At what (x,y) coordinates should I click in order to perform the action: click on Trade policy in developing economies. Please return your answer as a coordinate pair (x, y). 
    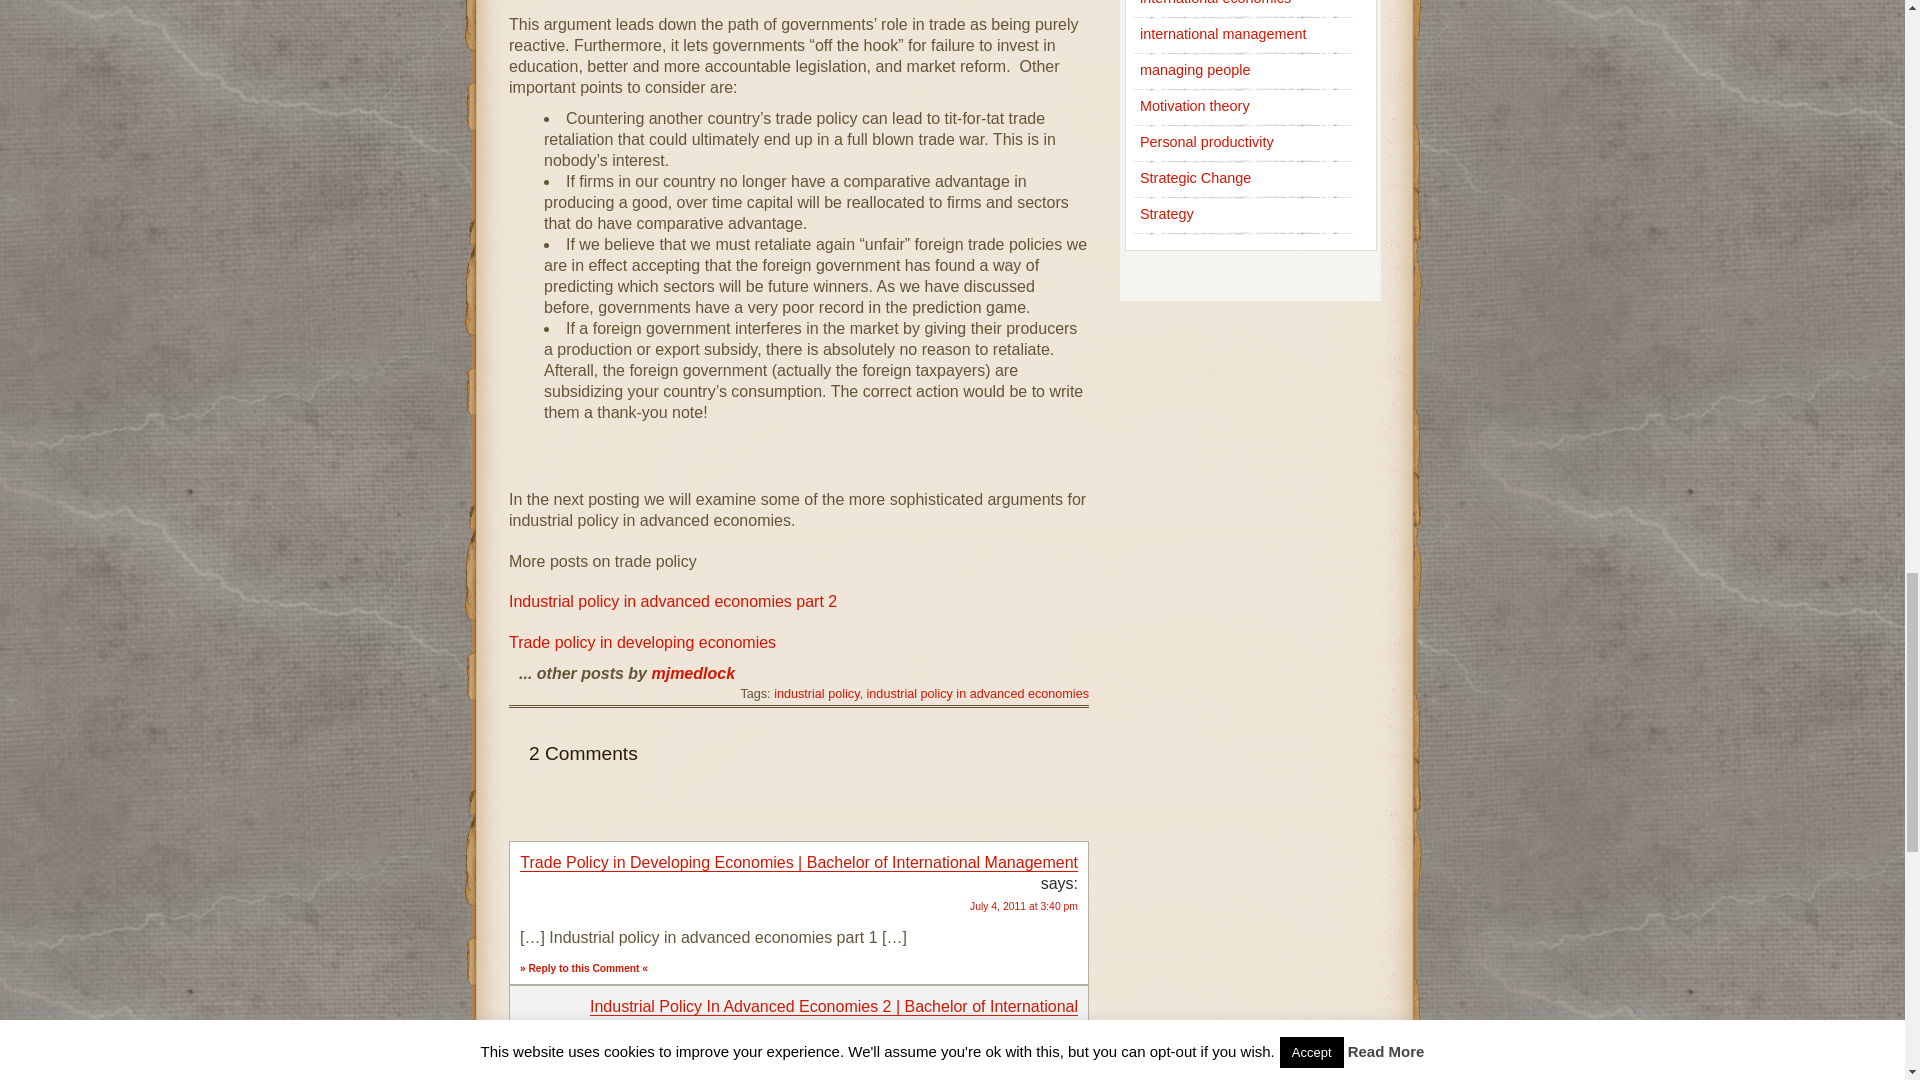
    Looking at the image, I should click on (642, 642).